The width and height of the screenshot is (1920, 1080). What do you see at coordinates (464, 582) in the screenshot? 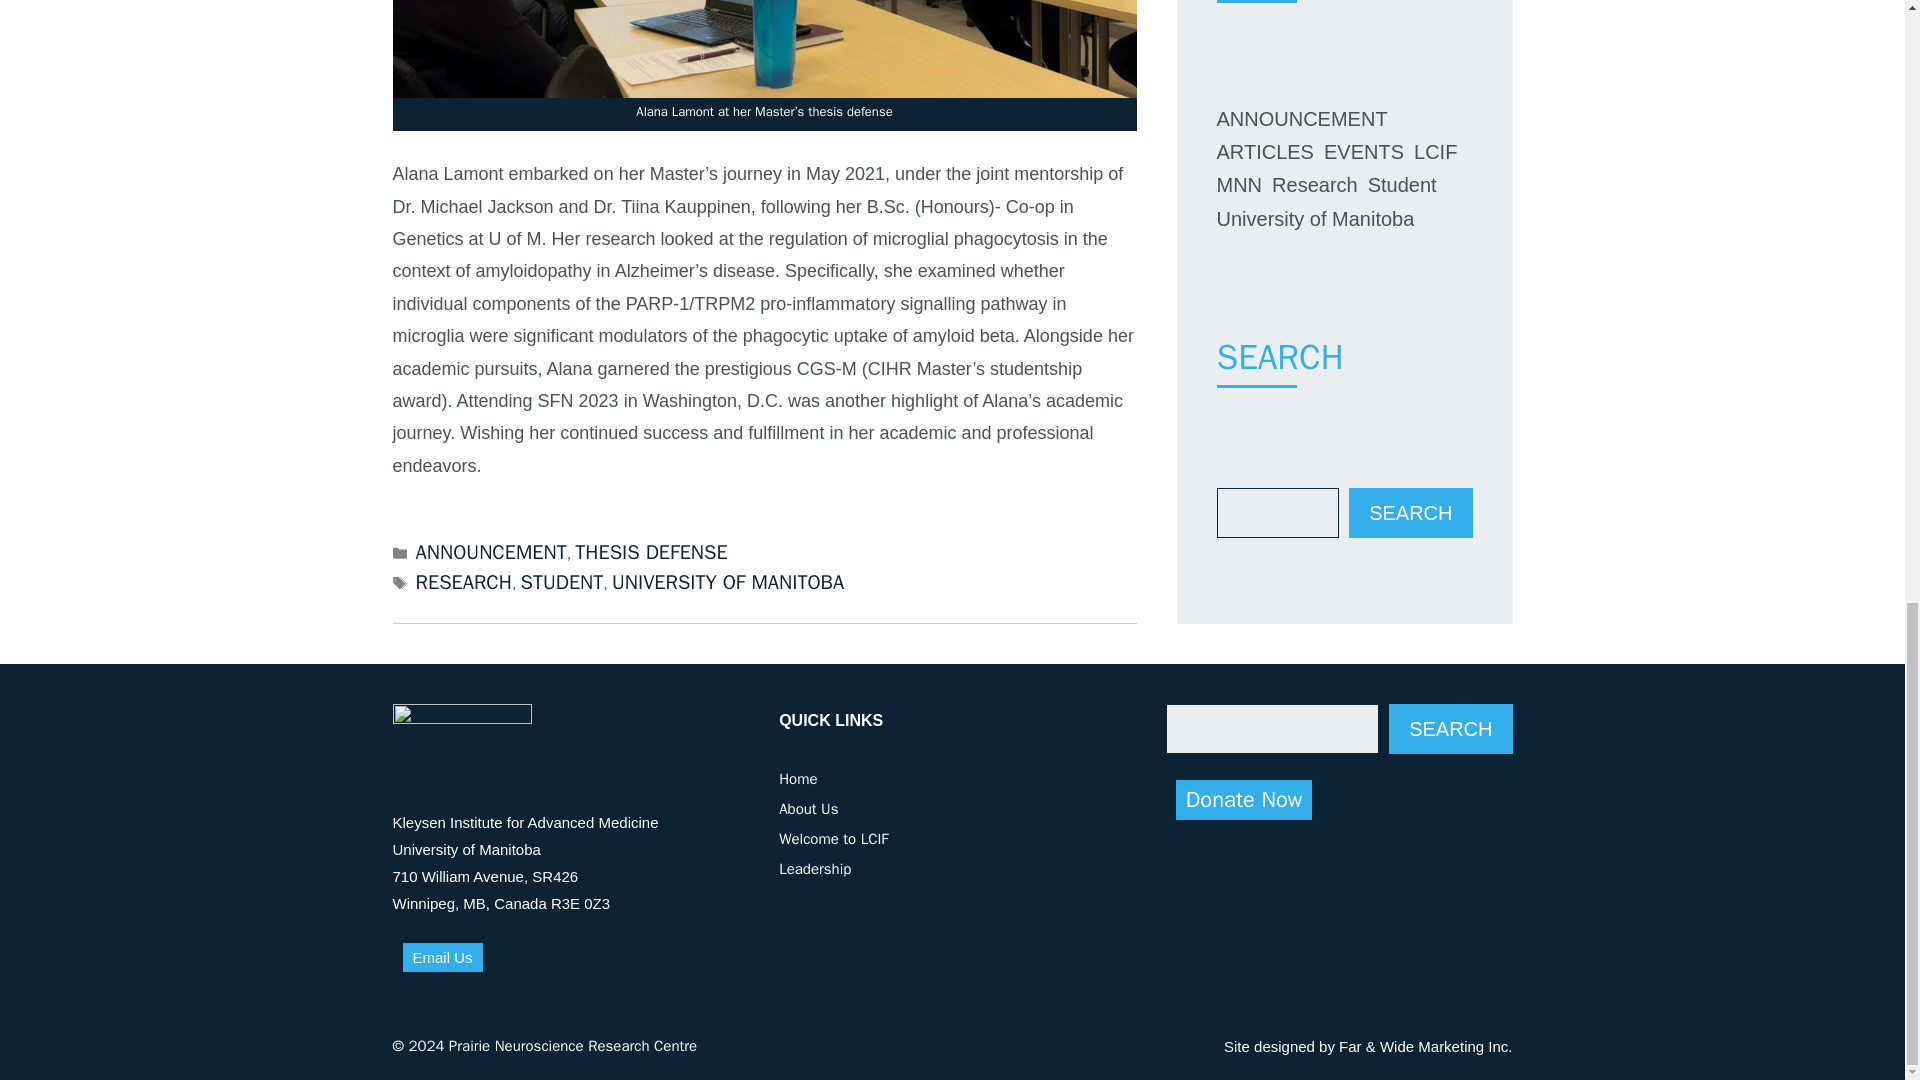
I see `RESEARCH` at bounding box center [464, 582].